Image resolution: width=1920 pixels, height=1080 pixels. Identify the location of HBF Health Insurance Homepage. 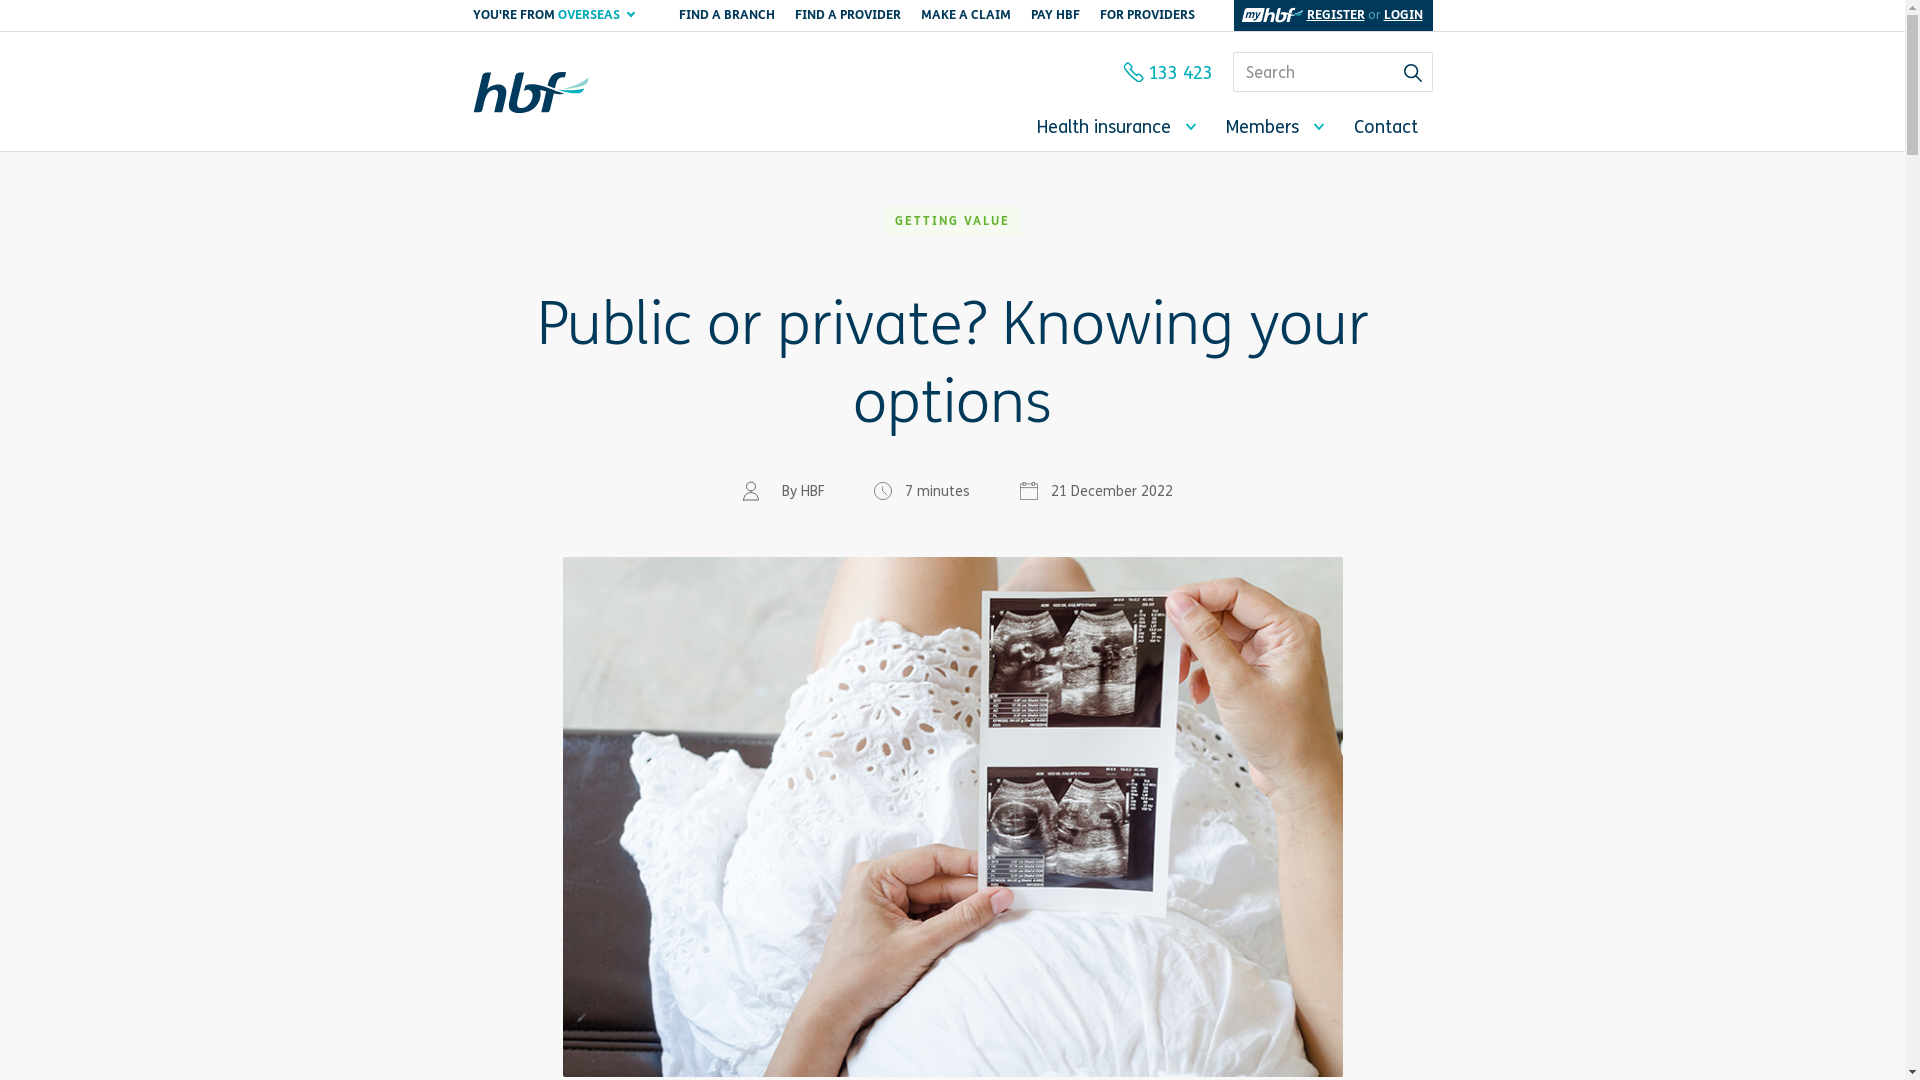
(562, 92).